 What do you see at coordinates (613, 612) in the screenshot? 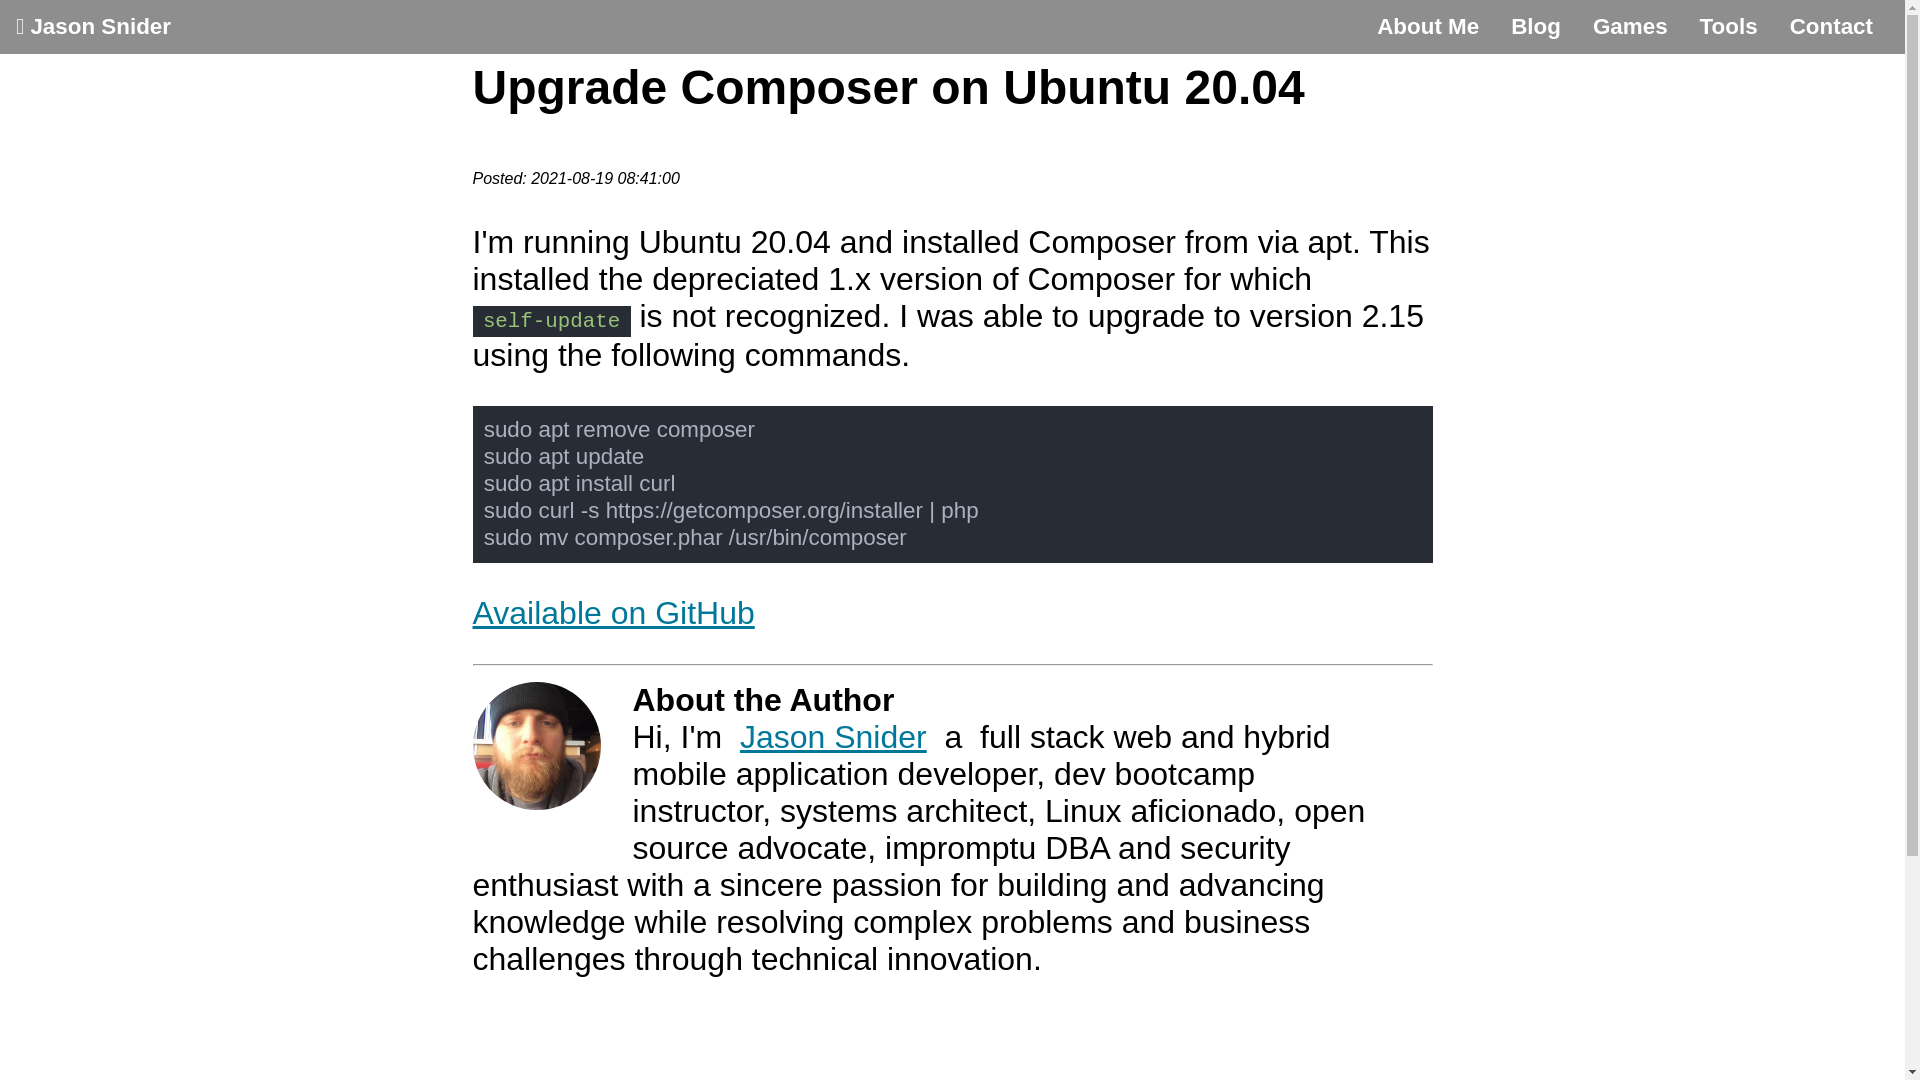
I see `Available on GitHub` at bounding box center [613, 612].